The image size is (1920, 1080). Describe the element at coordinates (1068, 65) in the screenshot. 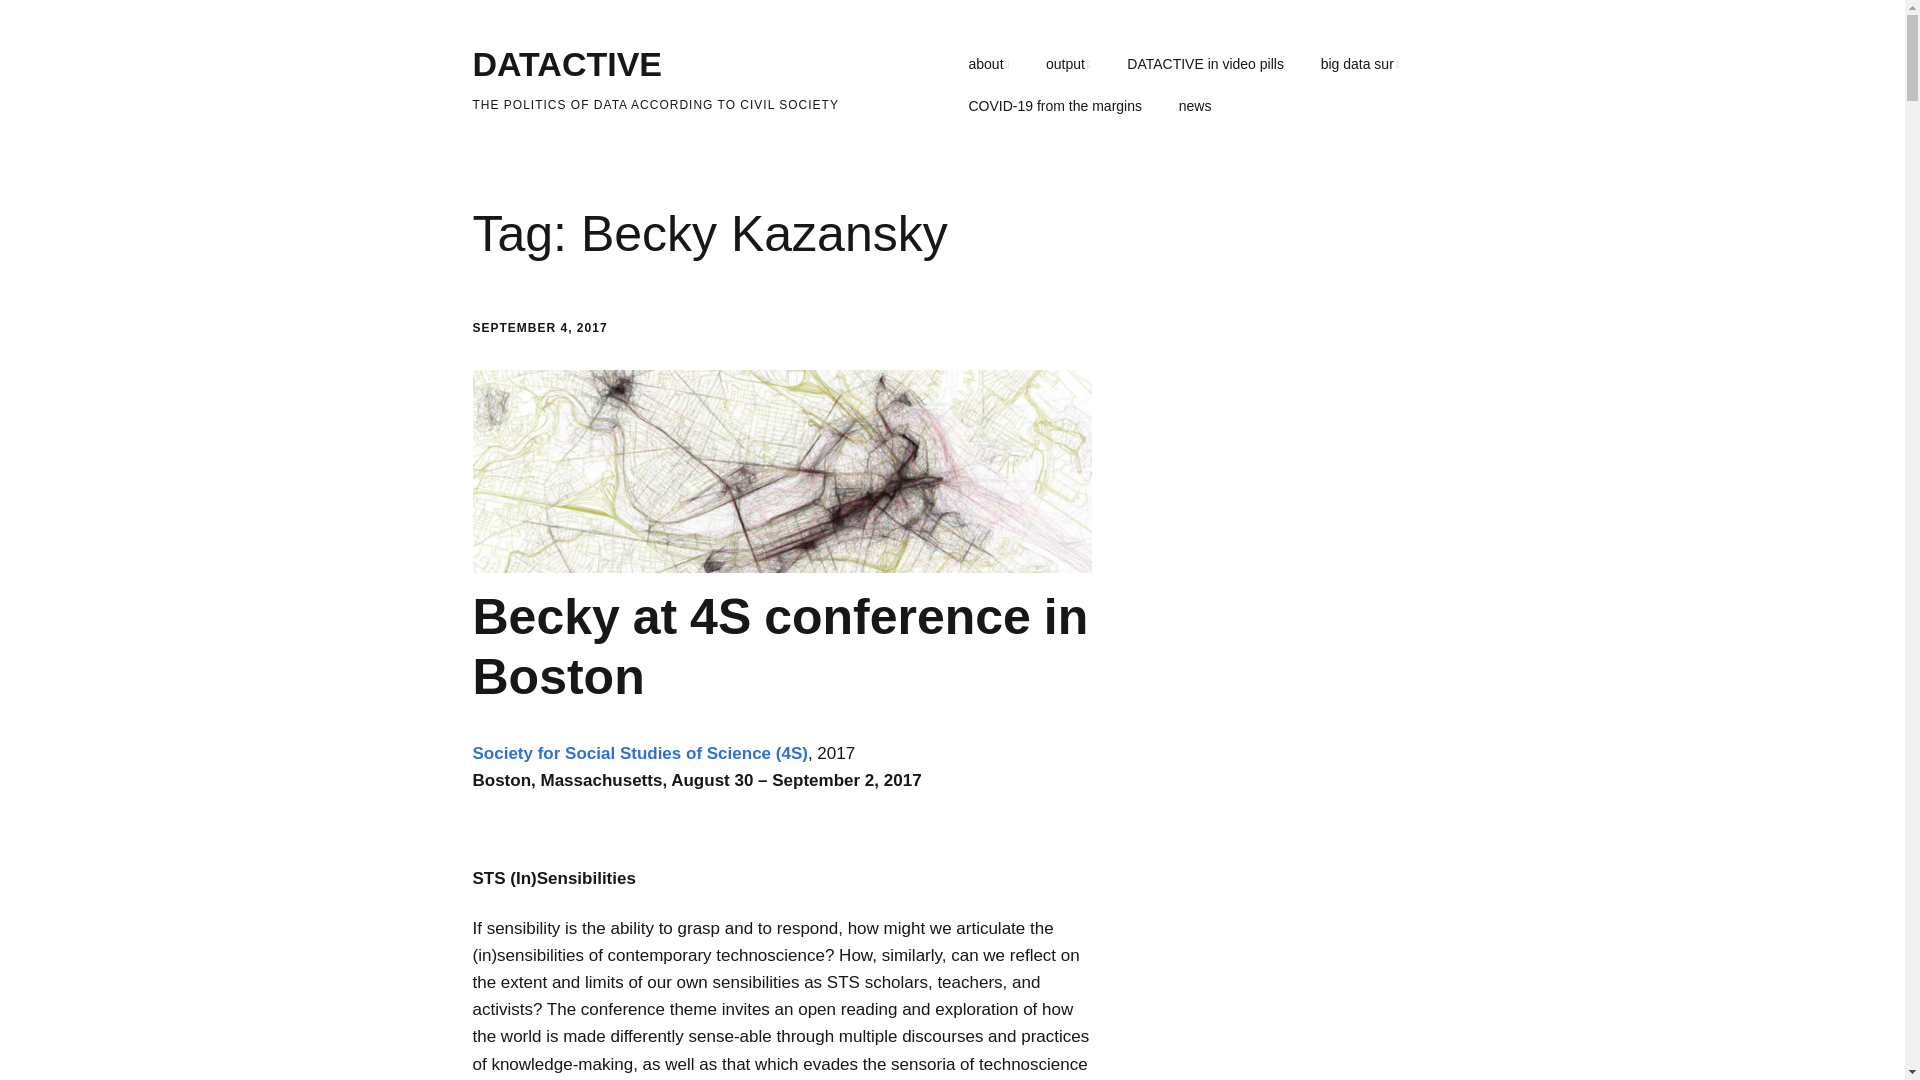

I see `output` at that location.